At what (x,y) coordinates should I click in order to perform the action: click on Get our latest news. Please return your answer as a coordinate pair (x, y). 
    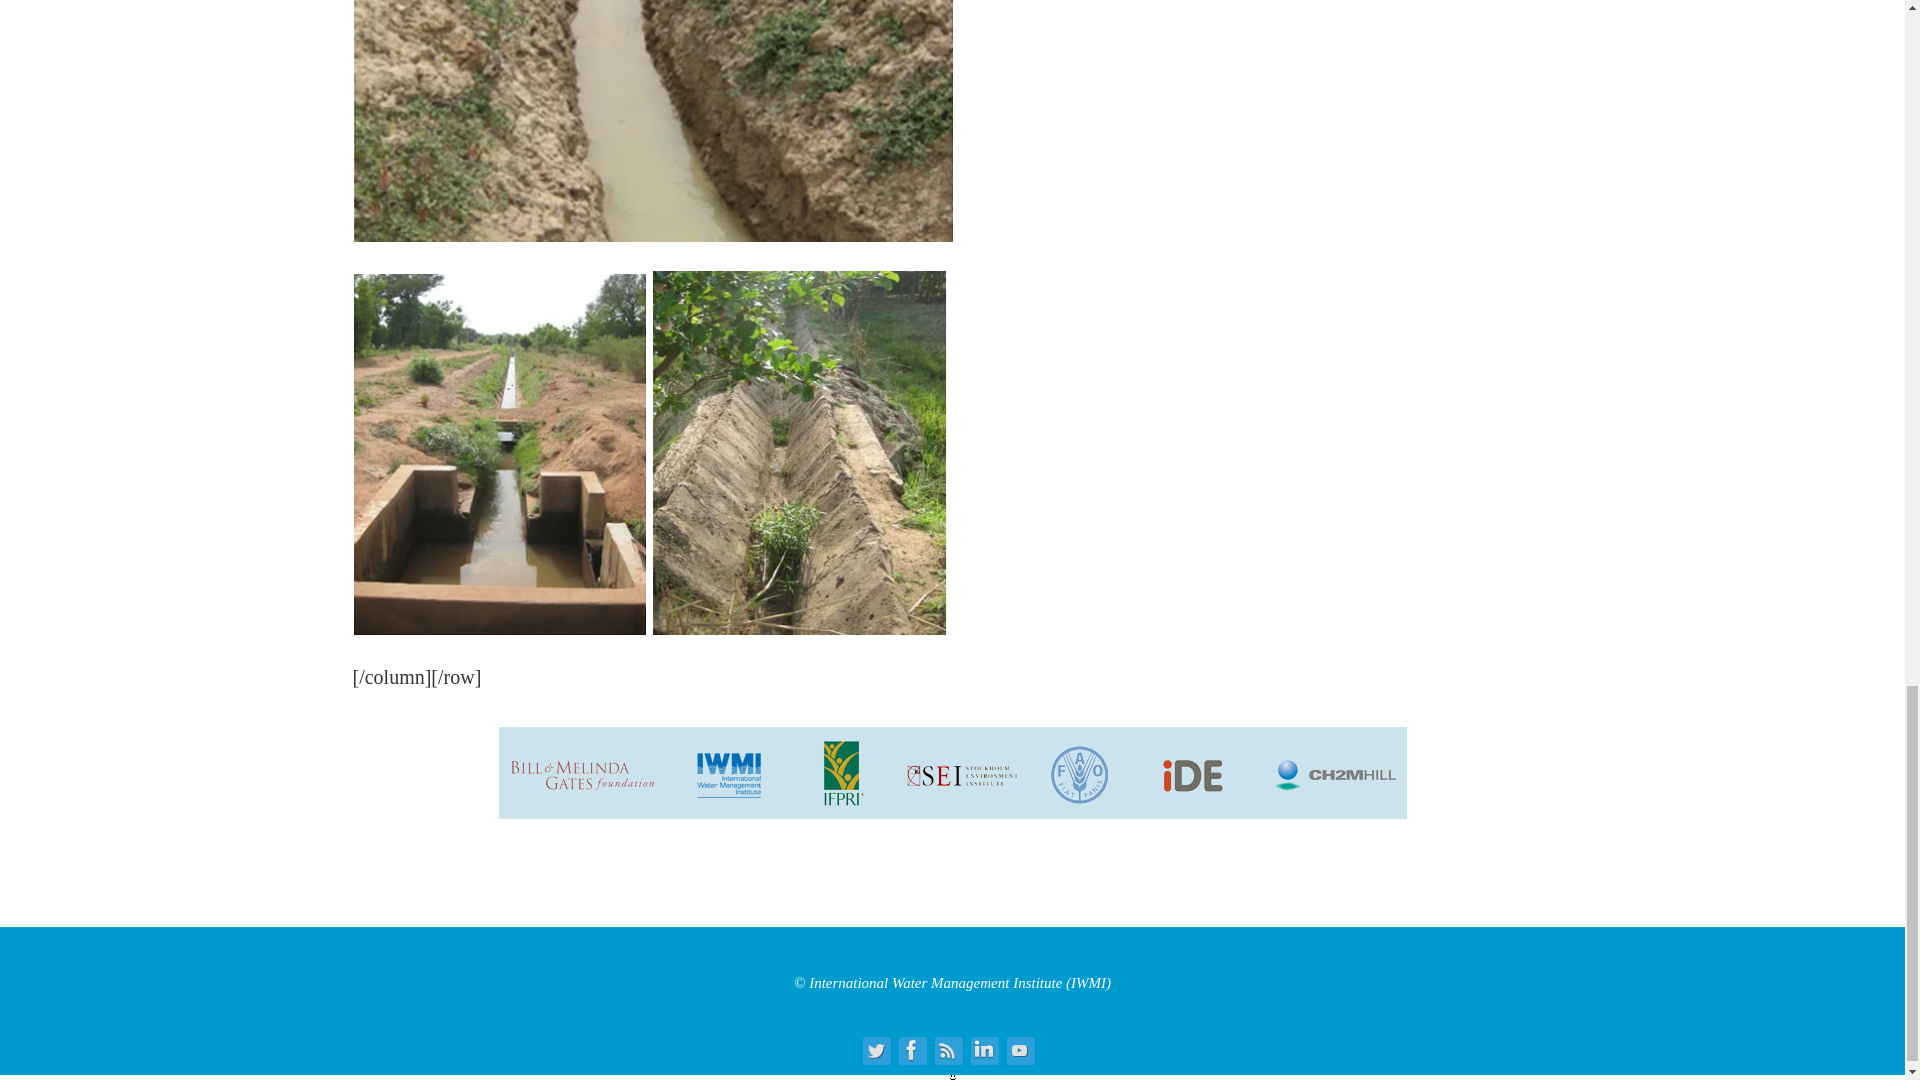
    Looking at the image, I should click on (946, 1049).